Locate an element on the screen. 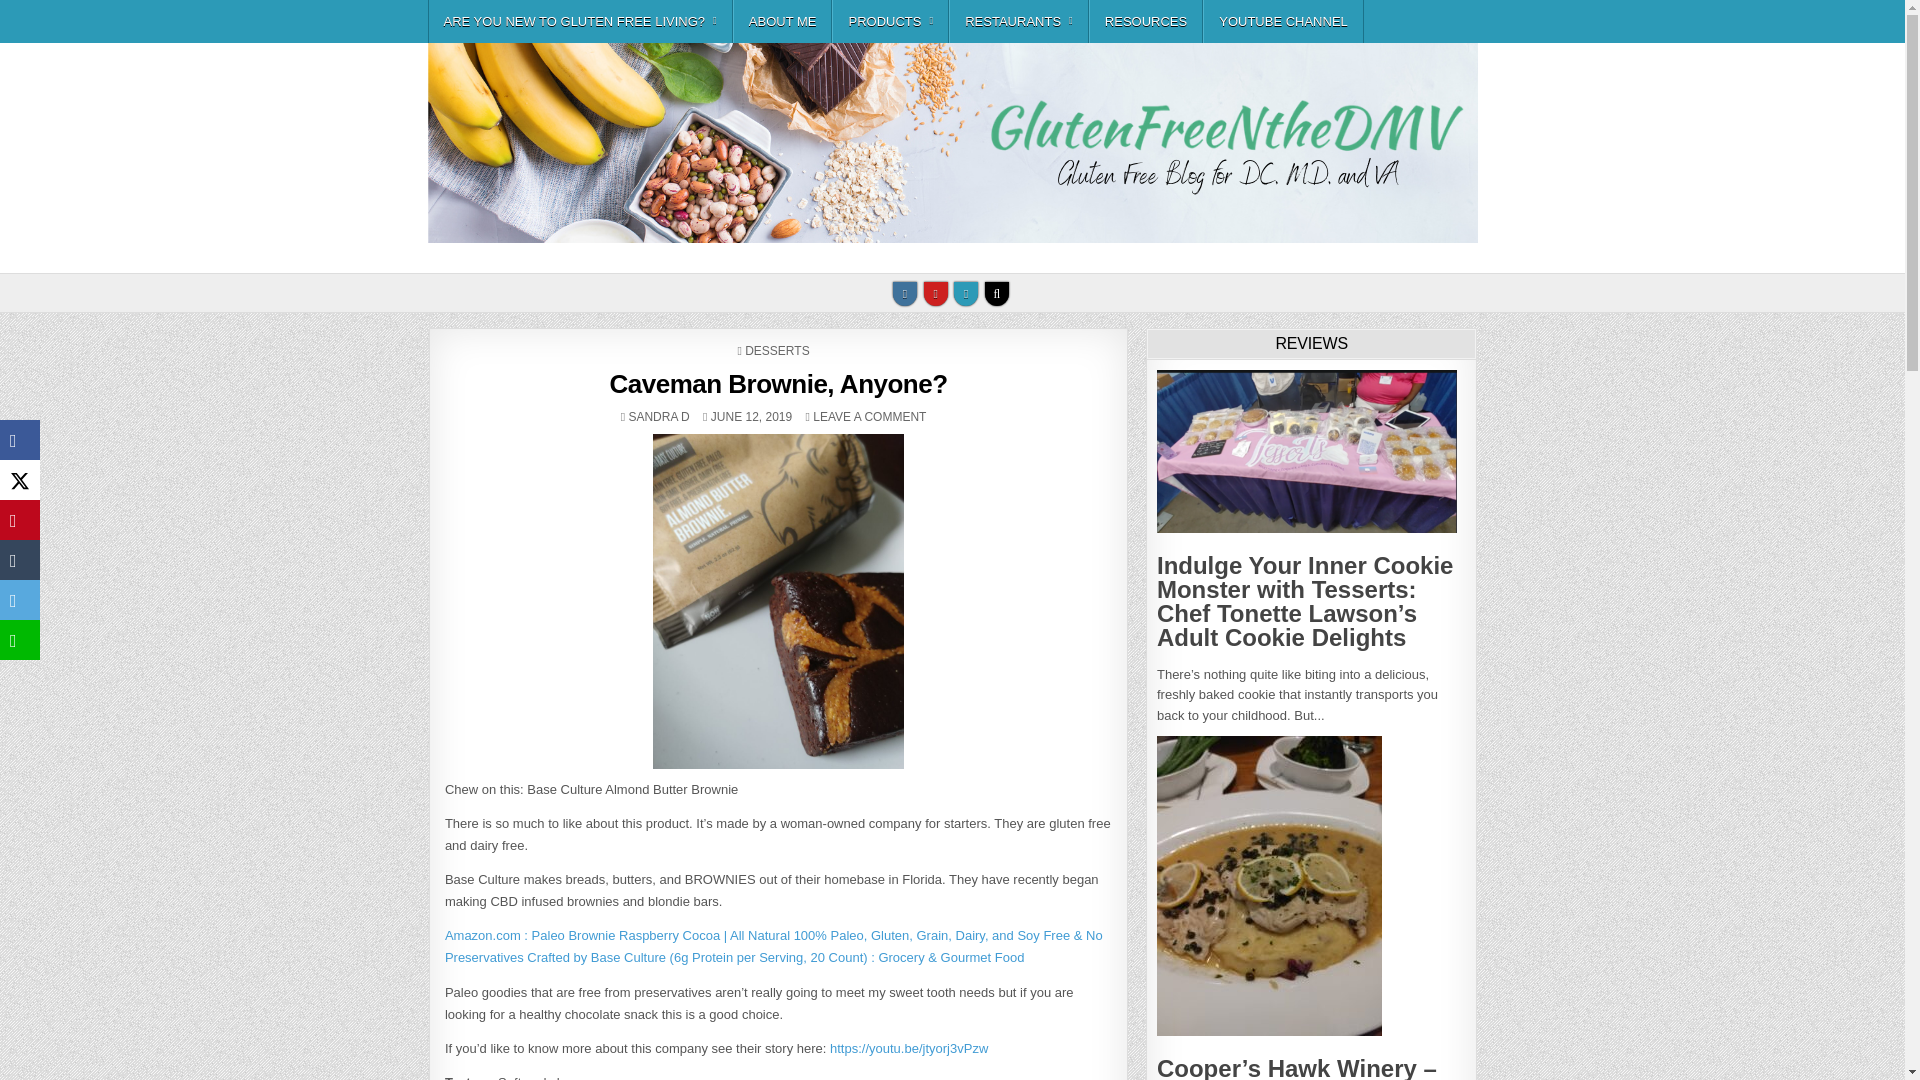  RESOURCES is located at coordinates (1146, 22).